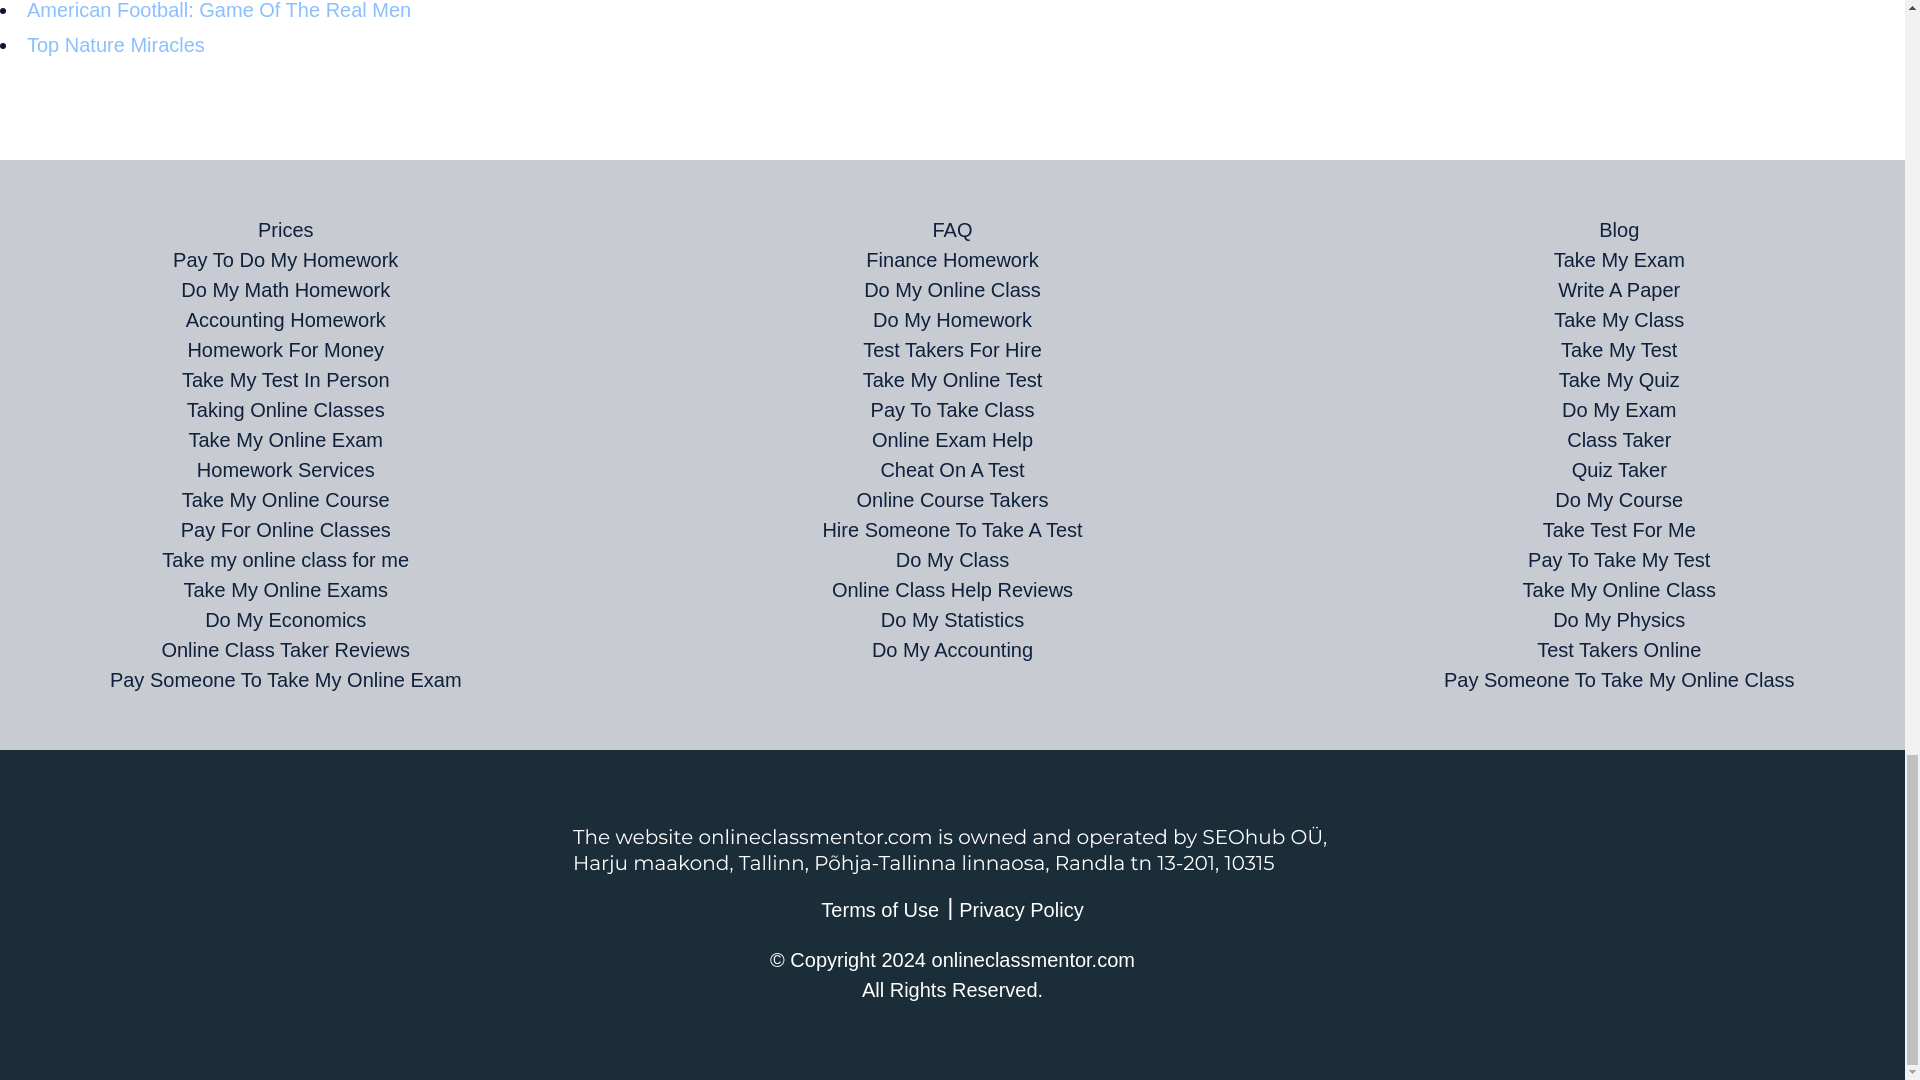  What do you see at coordinates (286, 230) in the screenshot?
I see `Prices` at bounding box center [286, 230].